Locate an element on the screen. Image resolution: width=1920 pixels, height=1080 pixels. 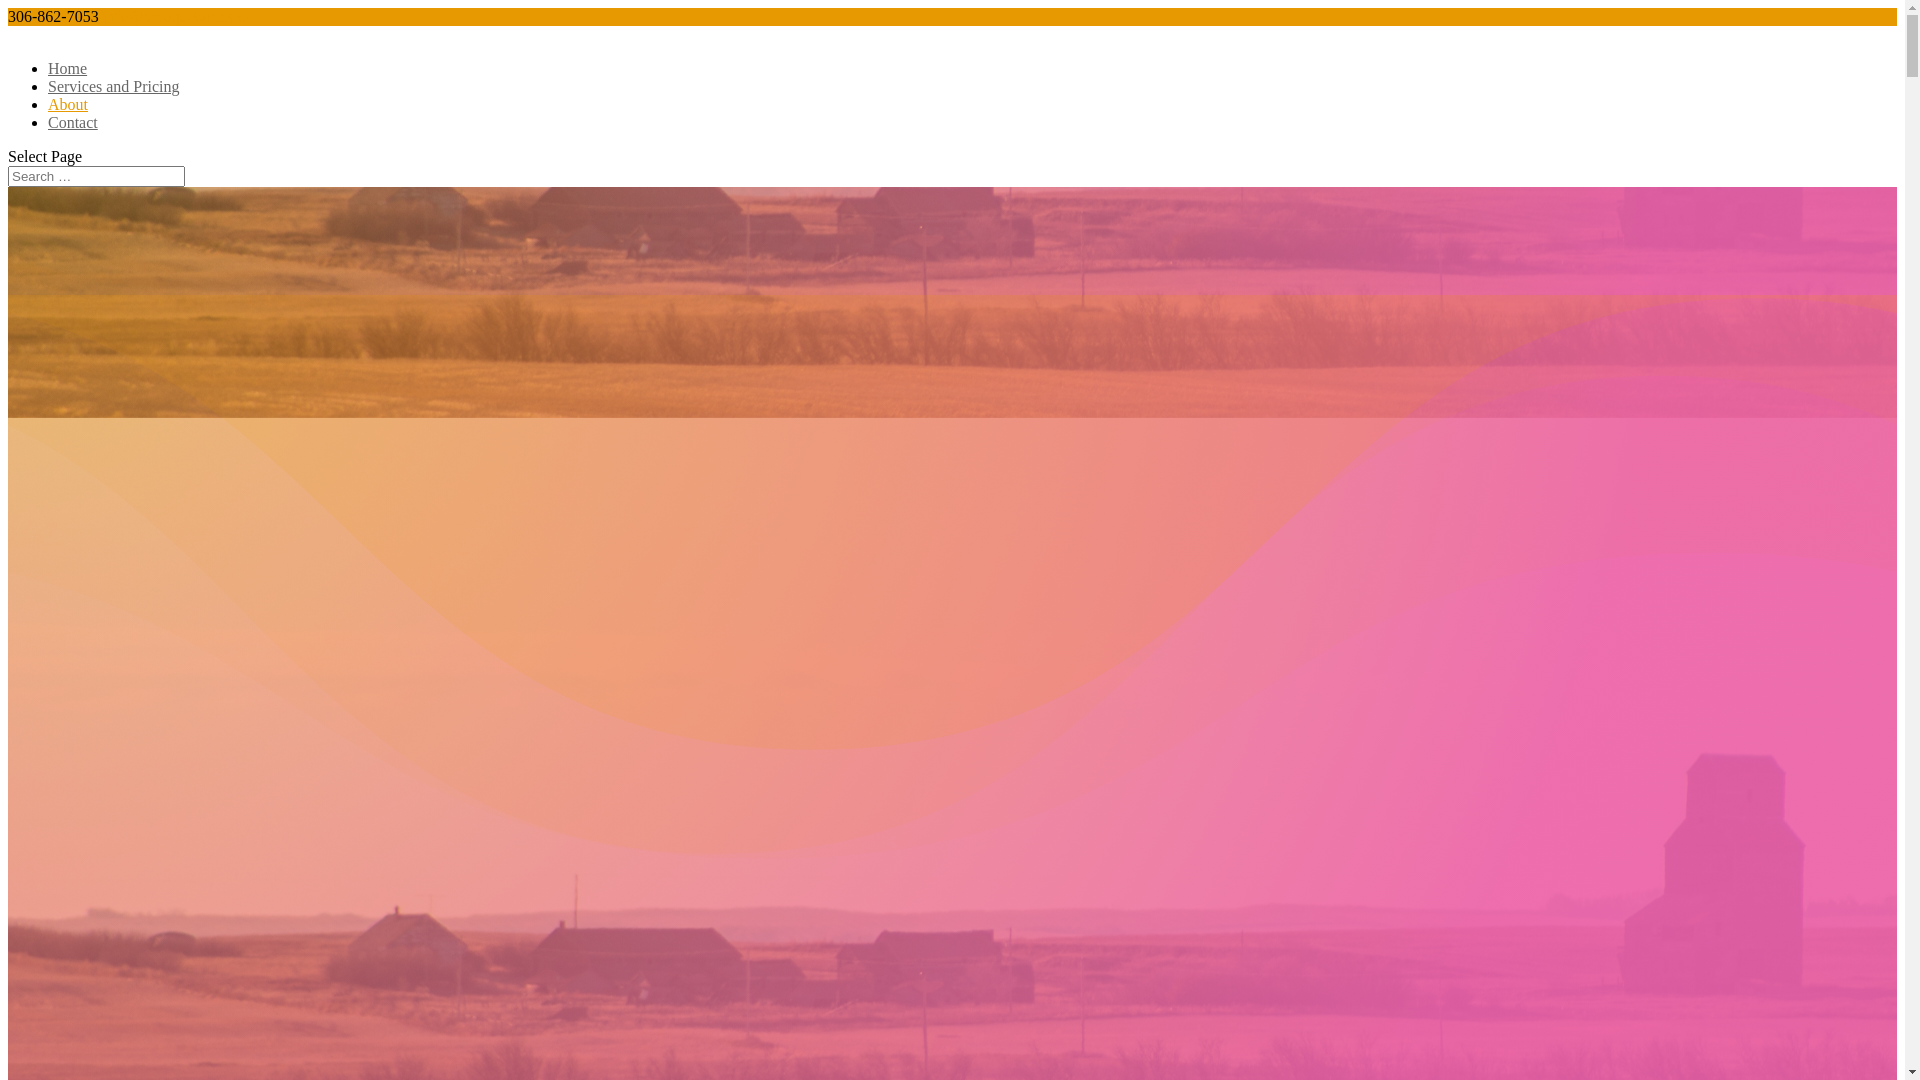
Contact is located at coordinates (73, 122).